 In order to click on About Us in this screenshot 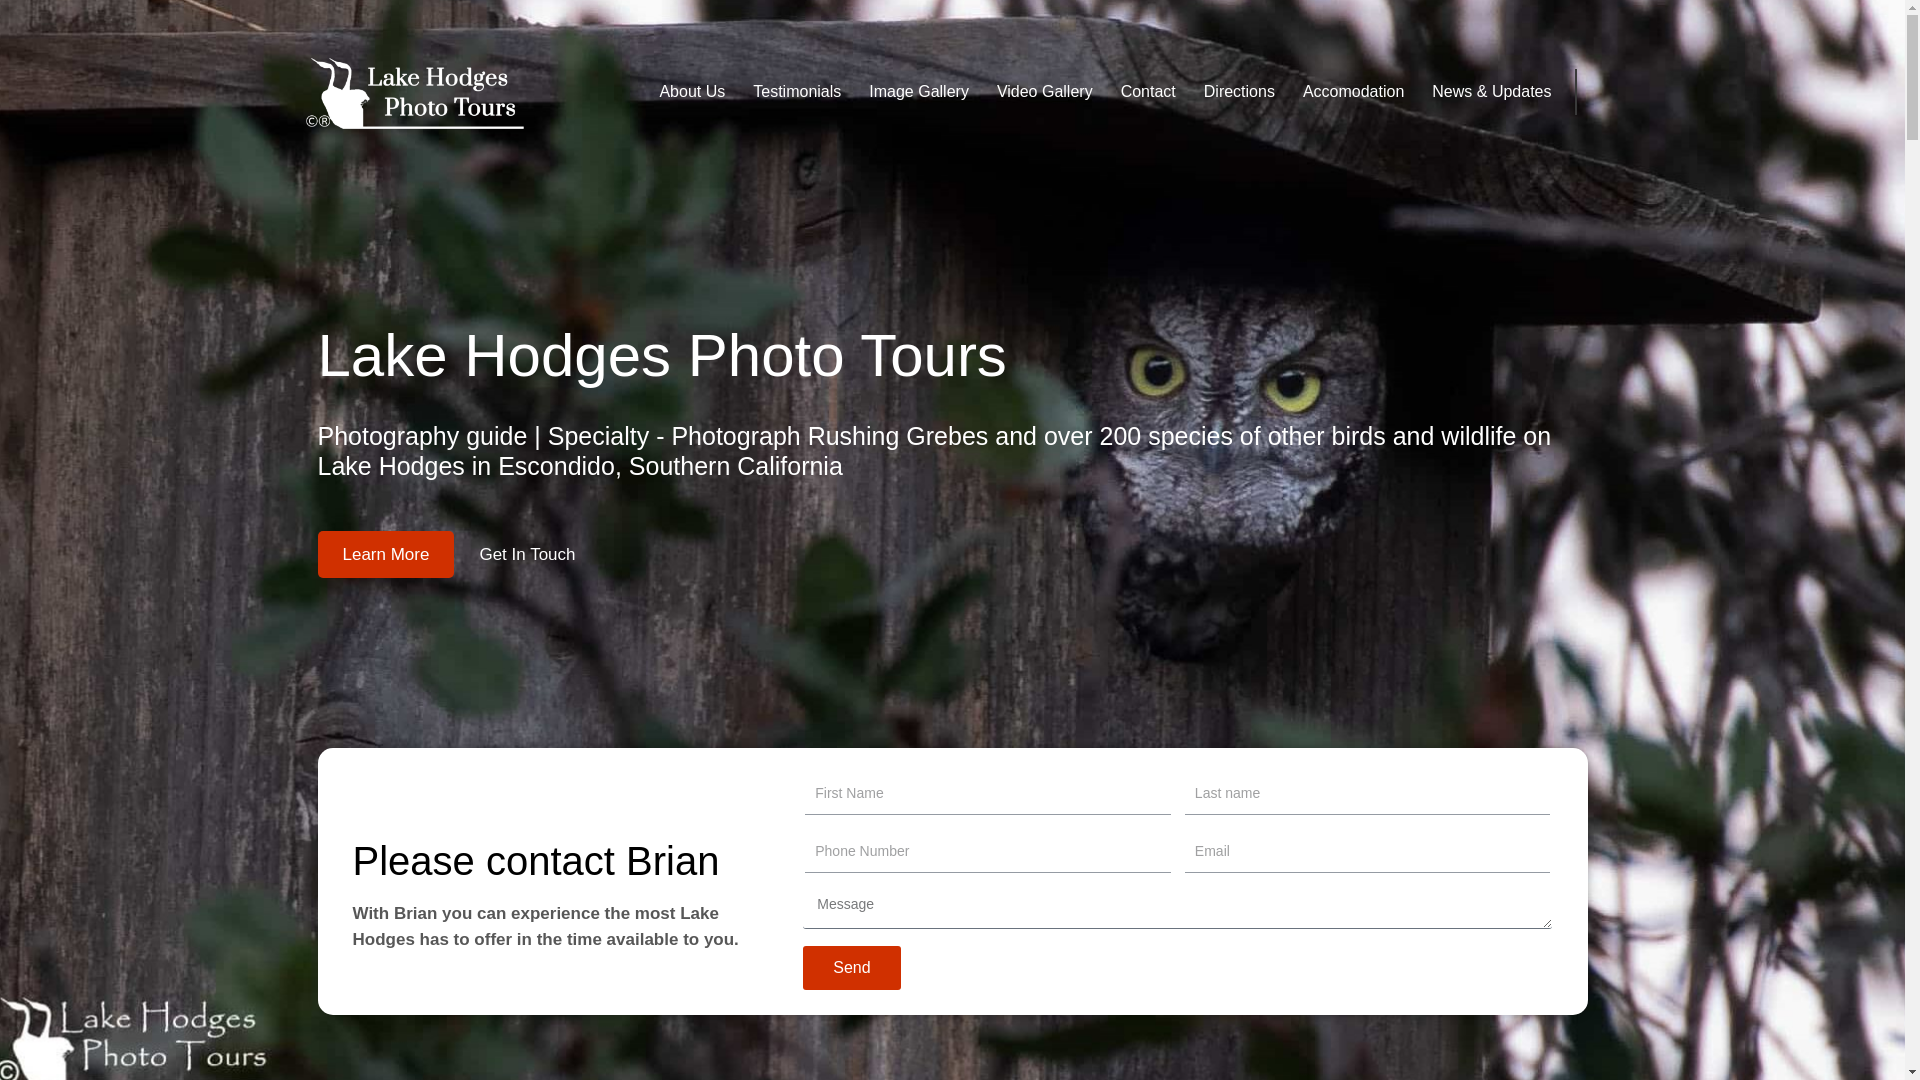, I will do `click(692, 92)`.